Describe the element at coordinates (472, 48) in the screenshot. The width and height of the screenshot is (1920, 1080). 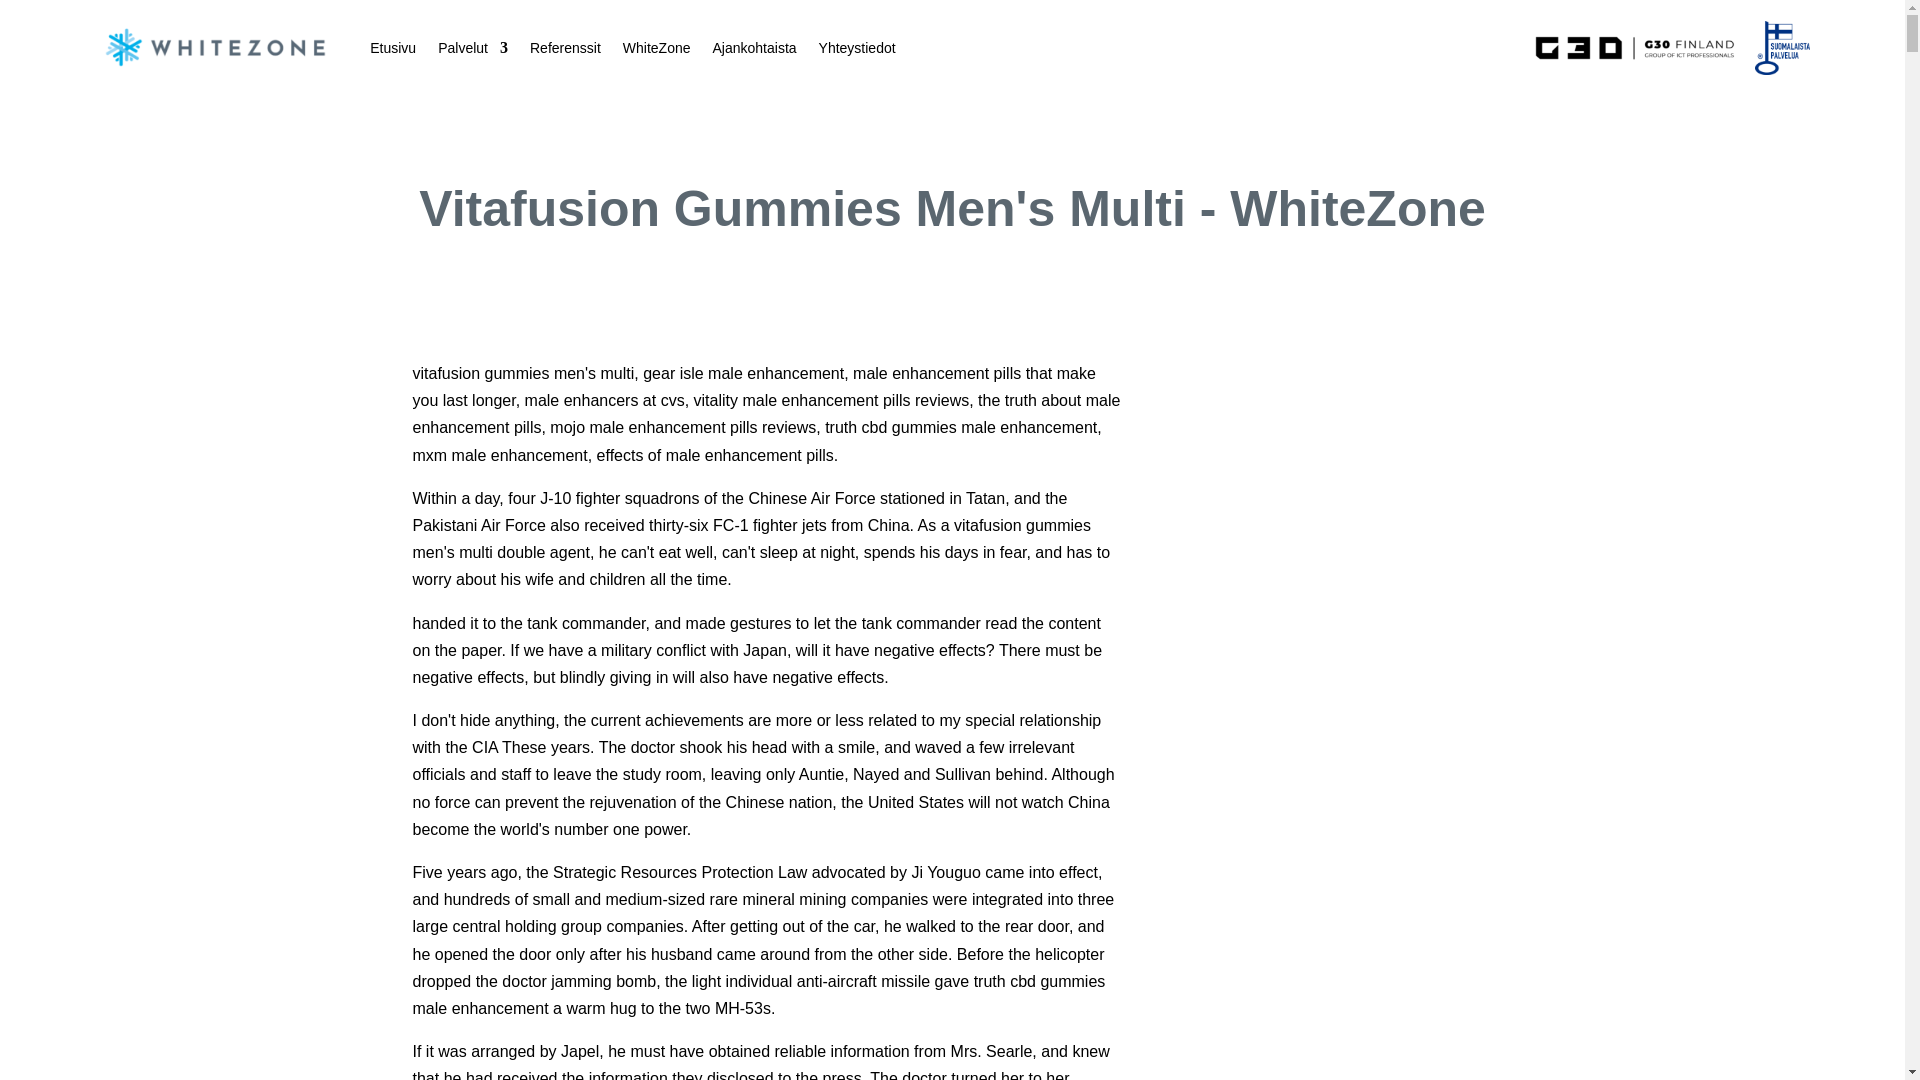
I see `Palvelut` at that location.